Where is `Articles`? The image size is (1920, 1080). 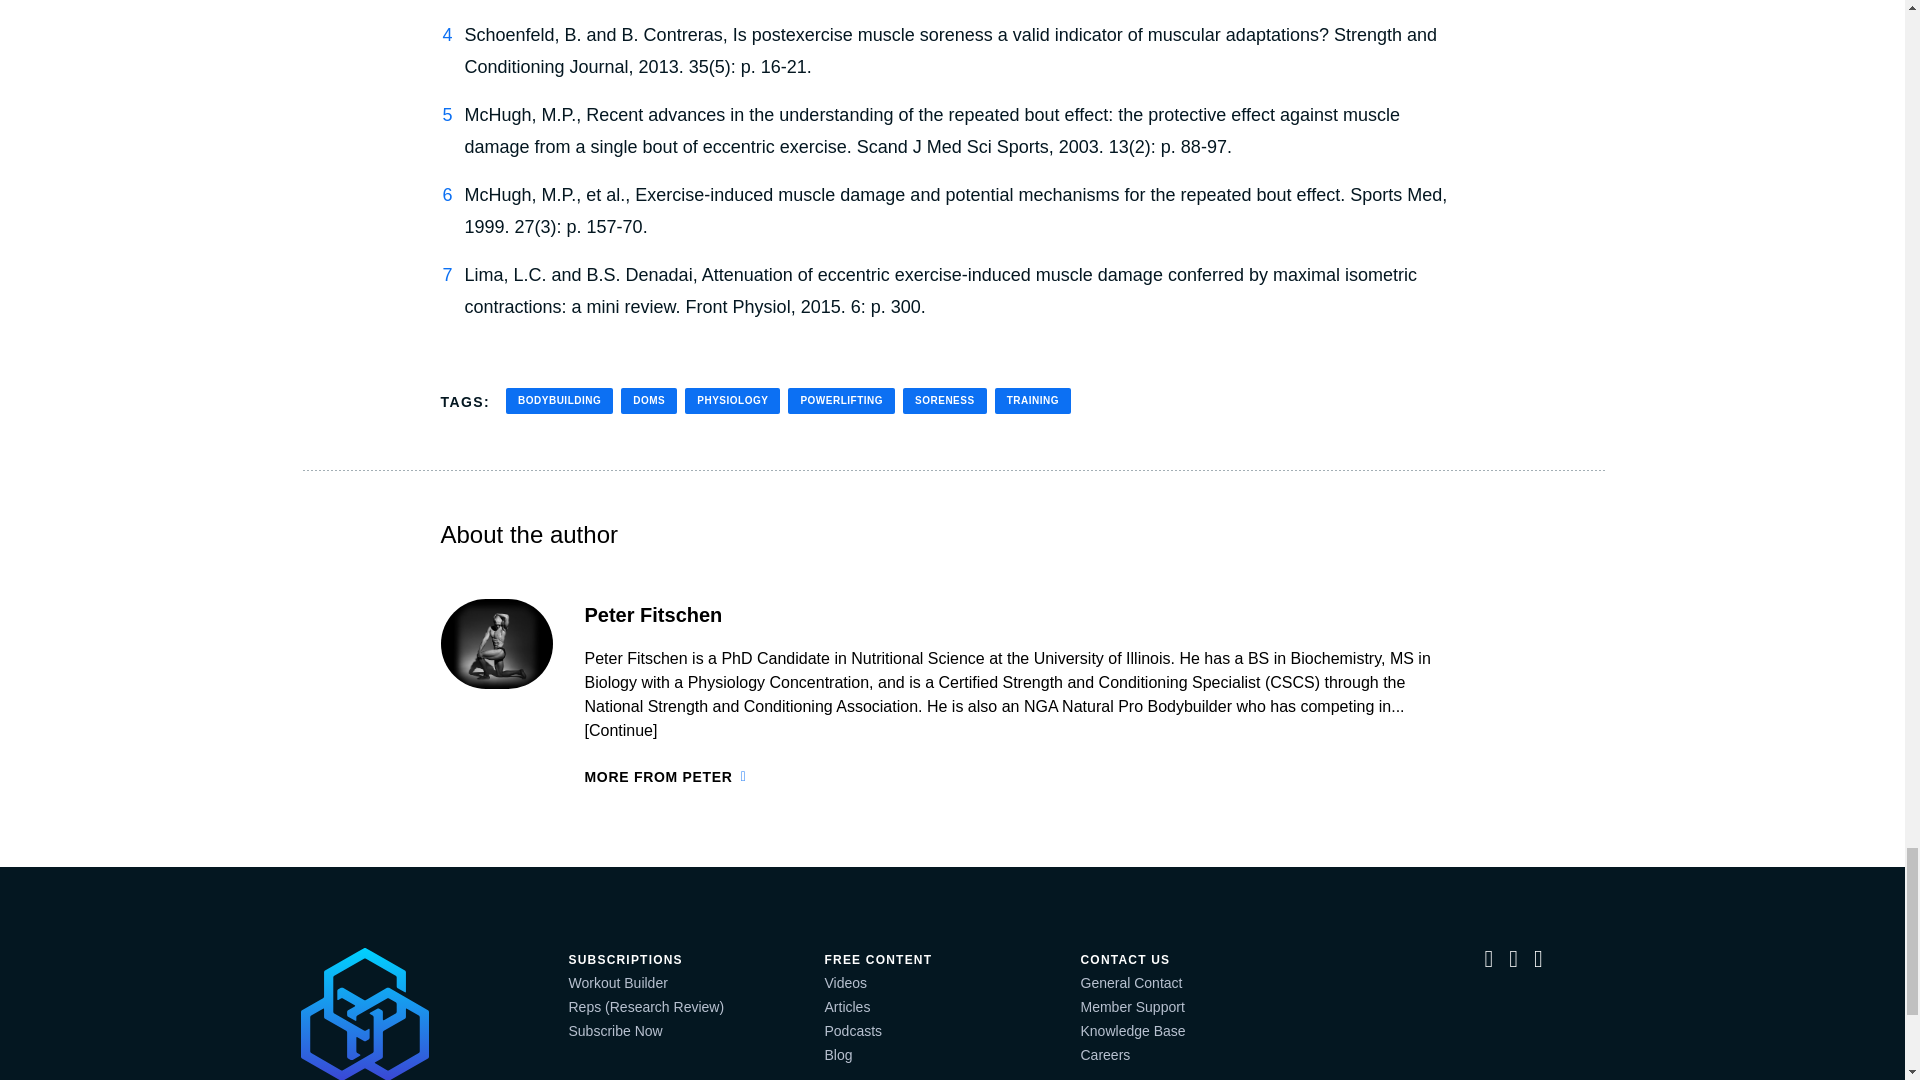 Articles is located at coordinates (846, 1007).